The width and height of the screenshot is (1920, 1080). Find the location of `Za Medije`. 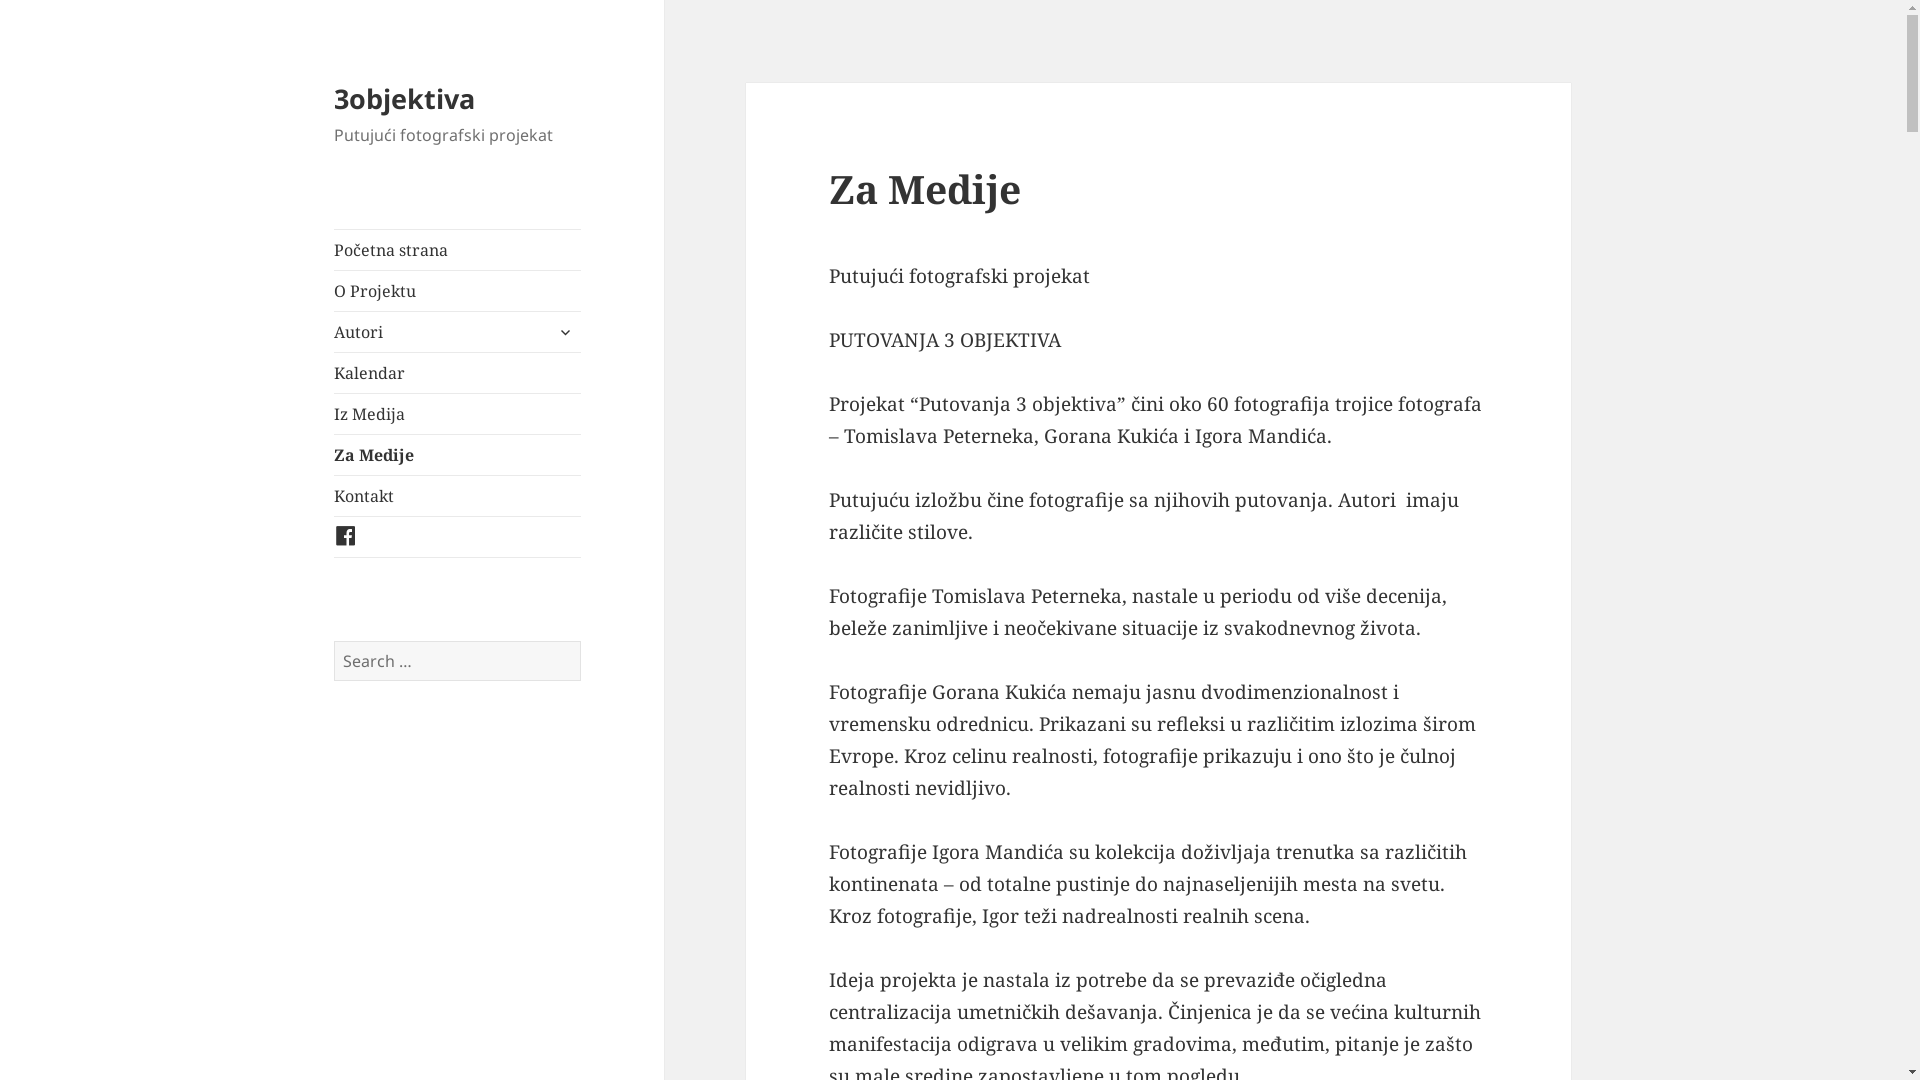

Za Medije is located at coordinates (458, 455).